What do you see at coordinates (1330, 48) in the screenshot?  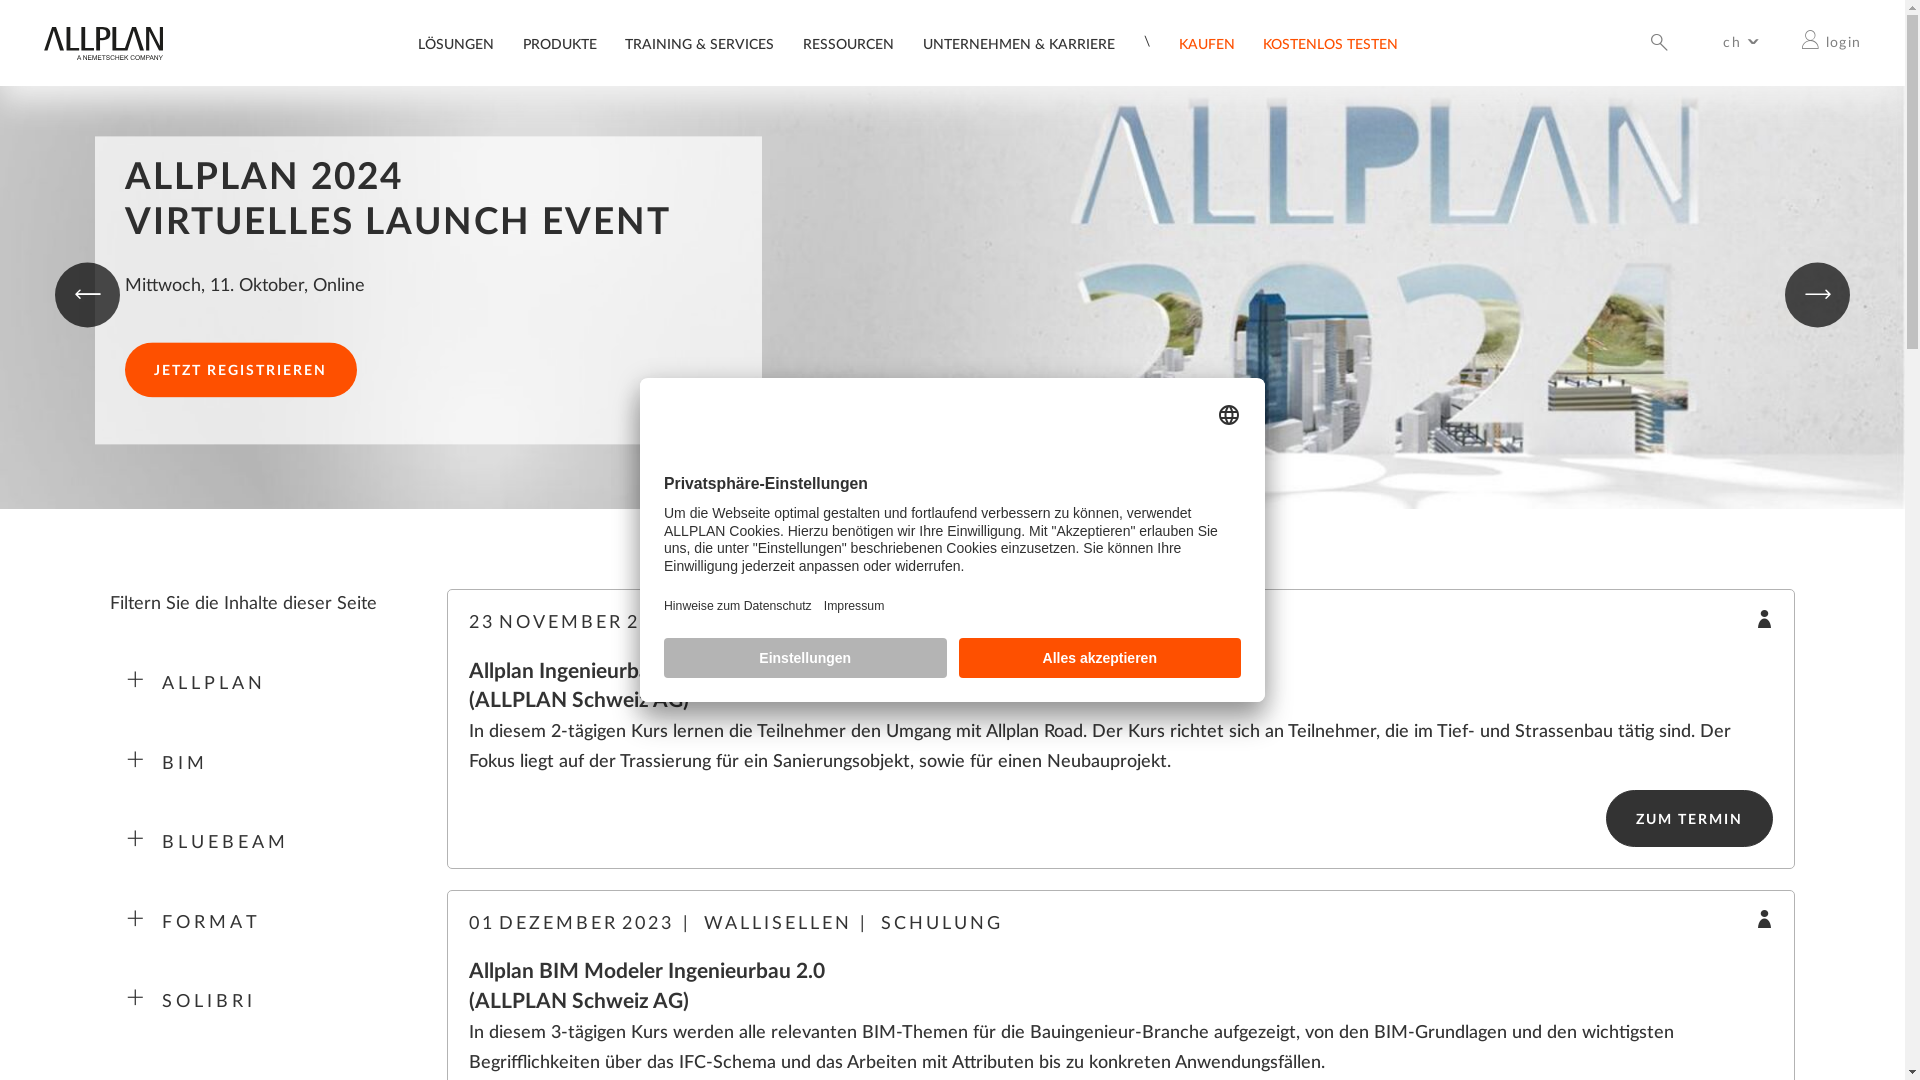 I see `KOSTENLOS TESTEN` at bounding box center [1330, 48].